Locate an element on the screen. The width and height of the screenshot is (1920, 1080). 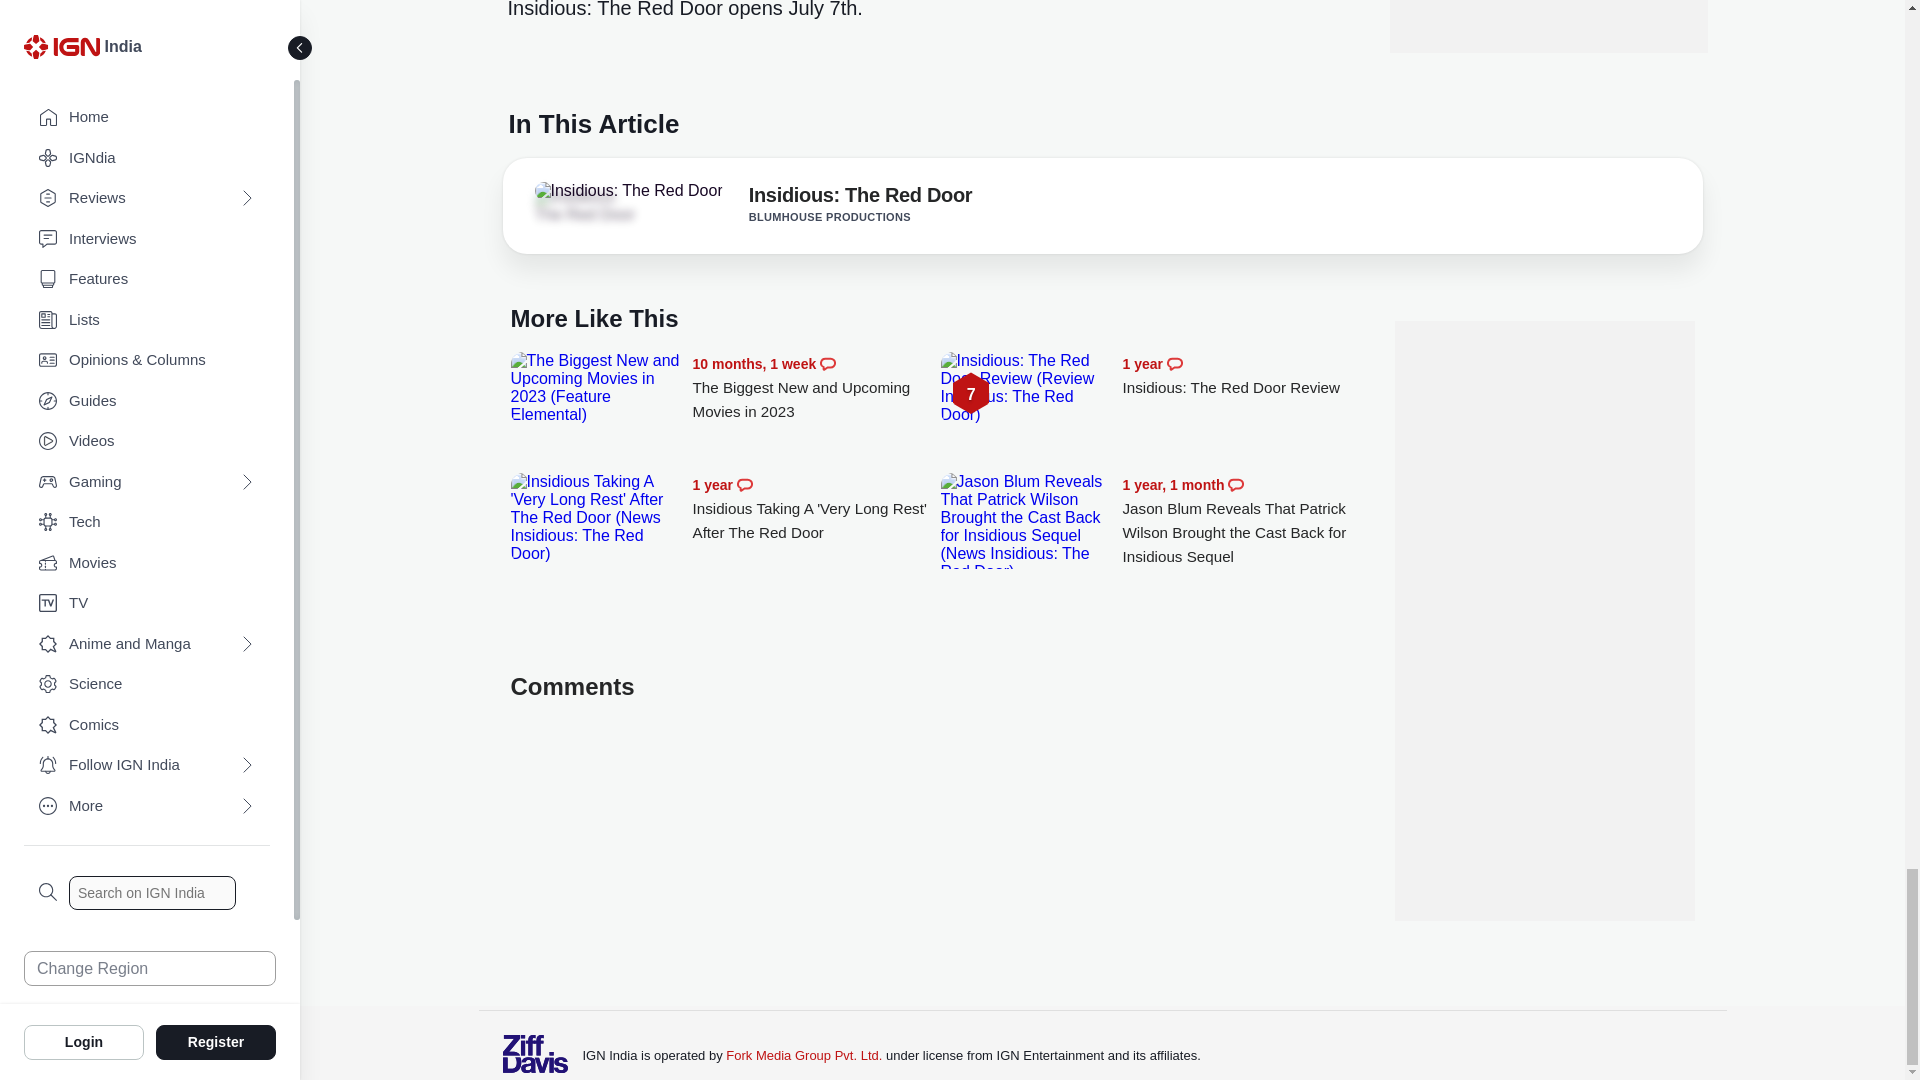
Insidious Taking A 'Very Long Rest' After The Red Door is located at coordinates (816, 508).